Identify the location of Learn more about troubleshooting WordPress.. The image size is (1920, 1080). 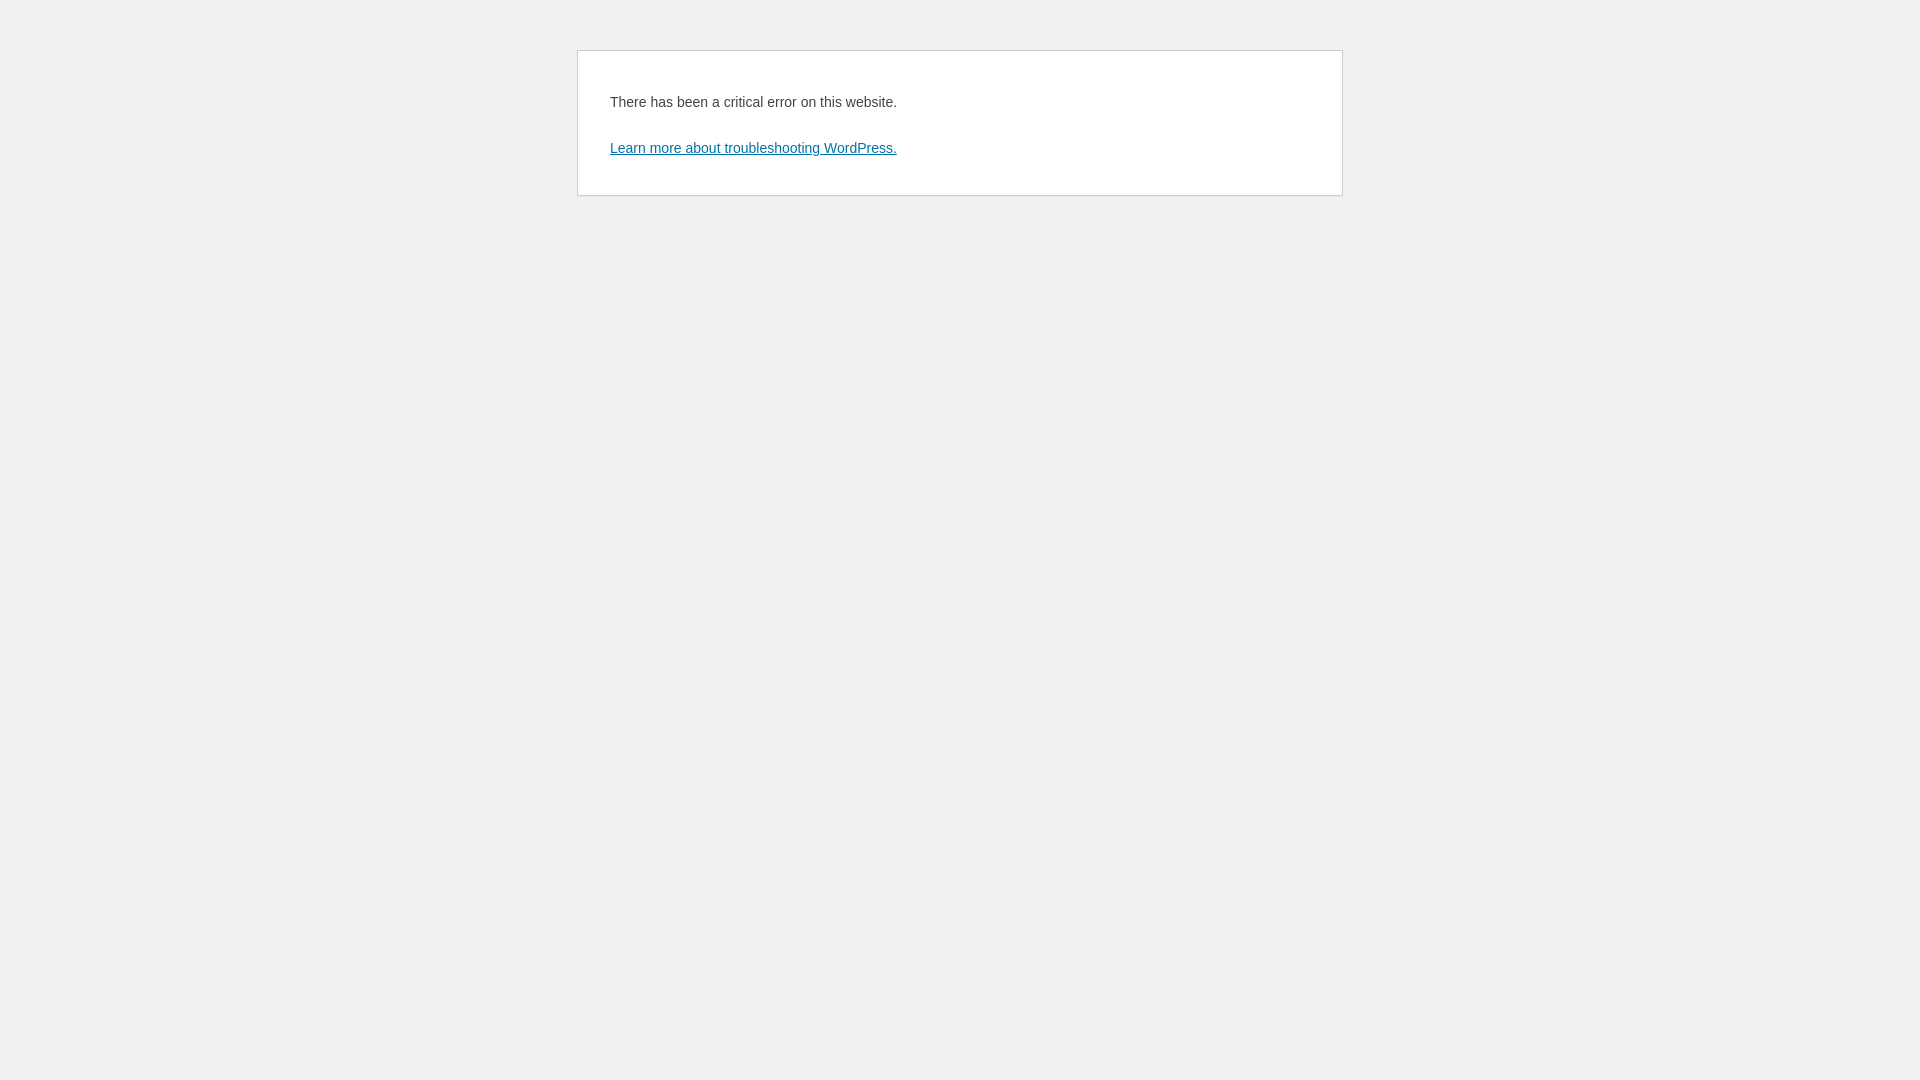
(754, 148).